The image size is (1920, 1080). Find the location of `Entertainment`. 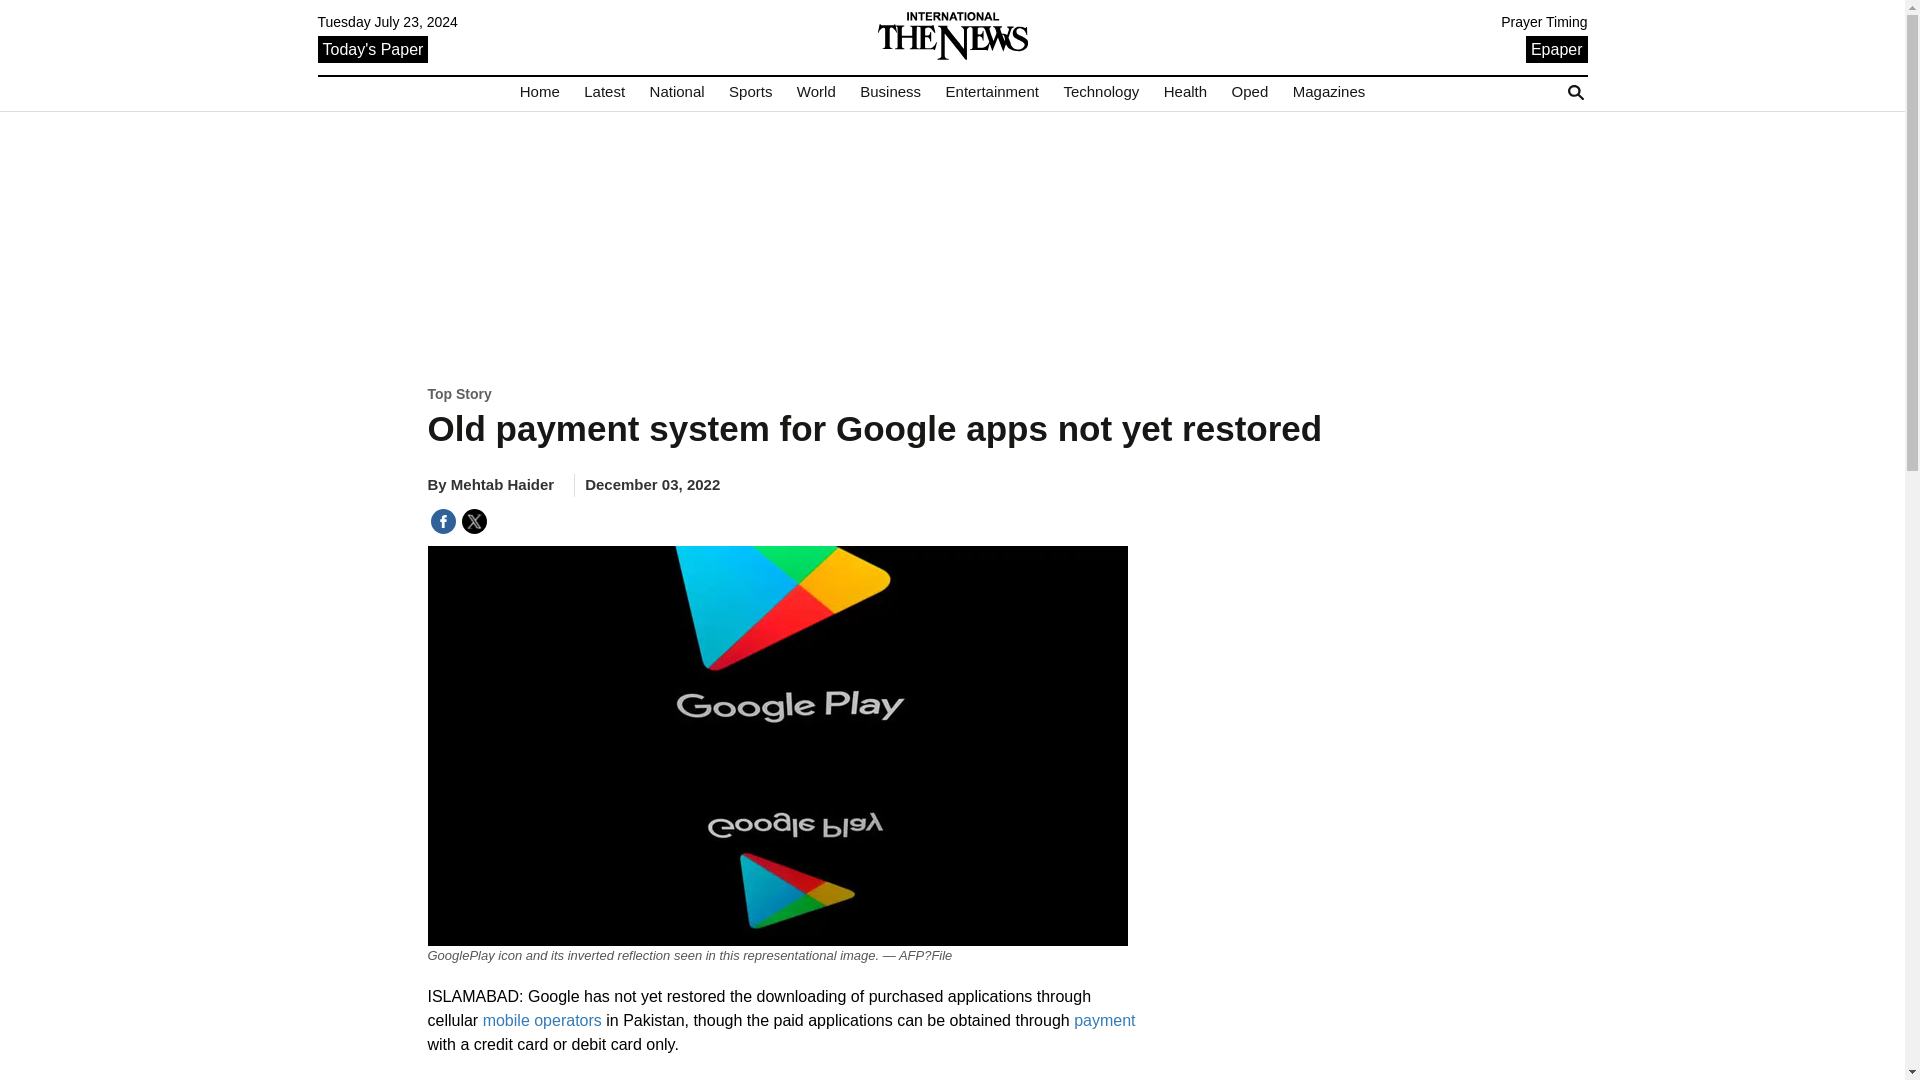

Entertainment is located at coordinates (992, 92).